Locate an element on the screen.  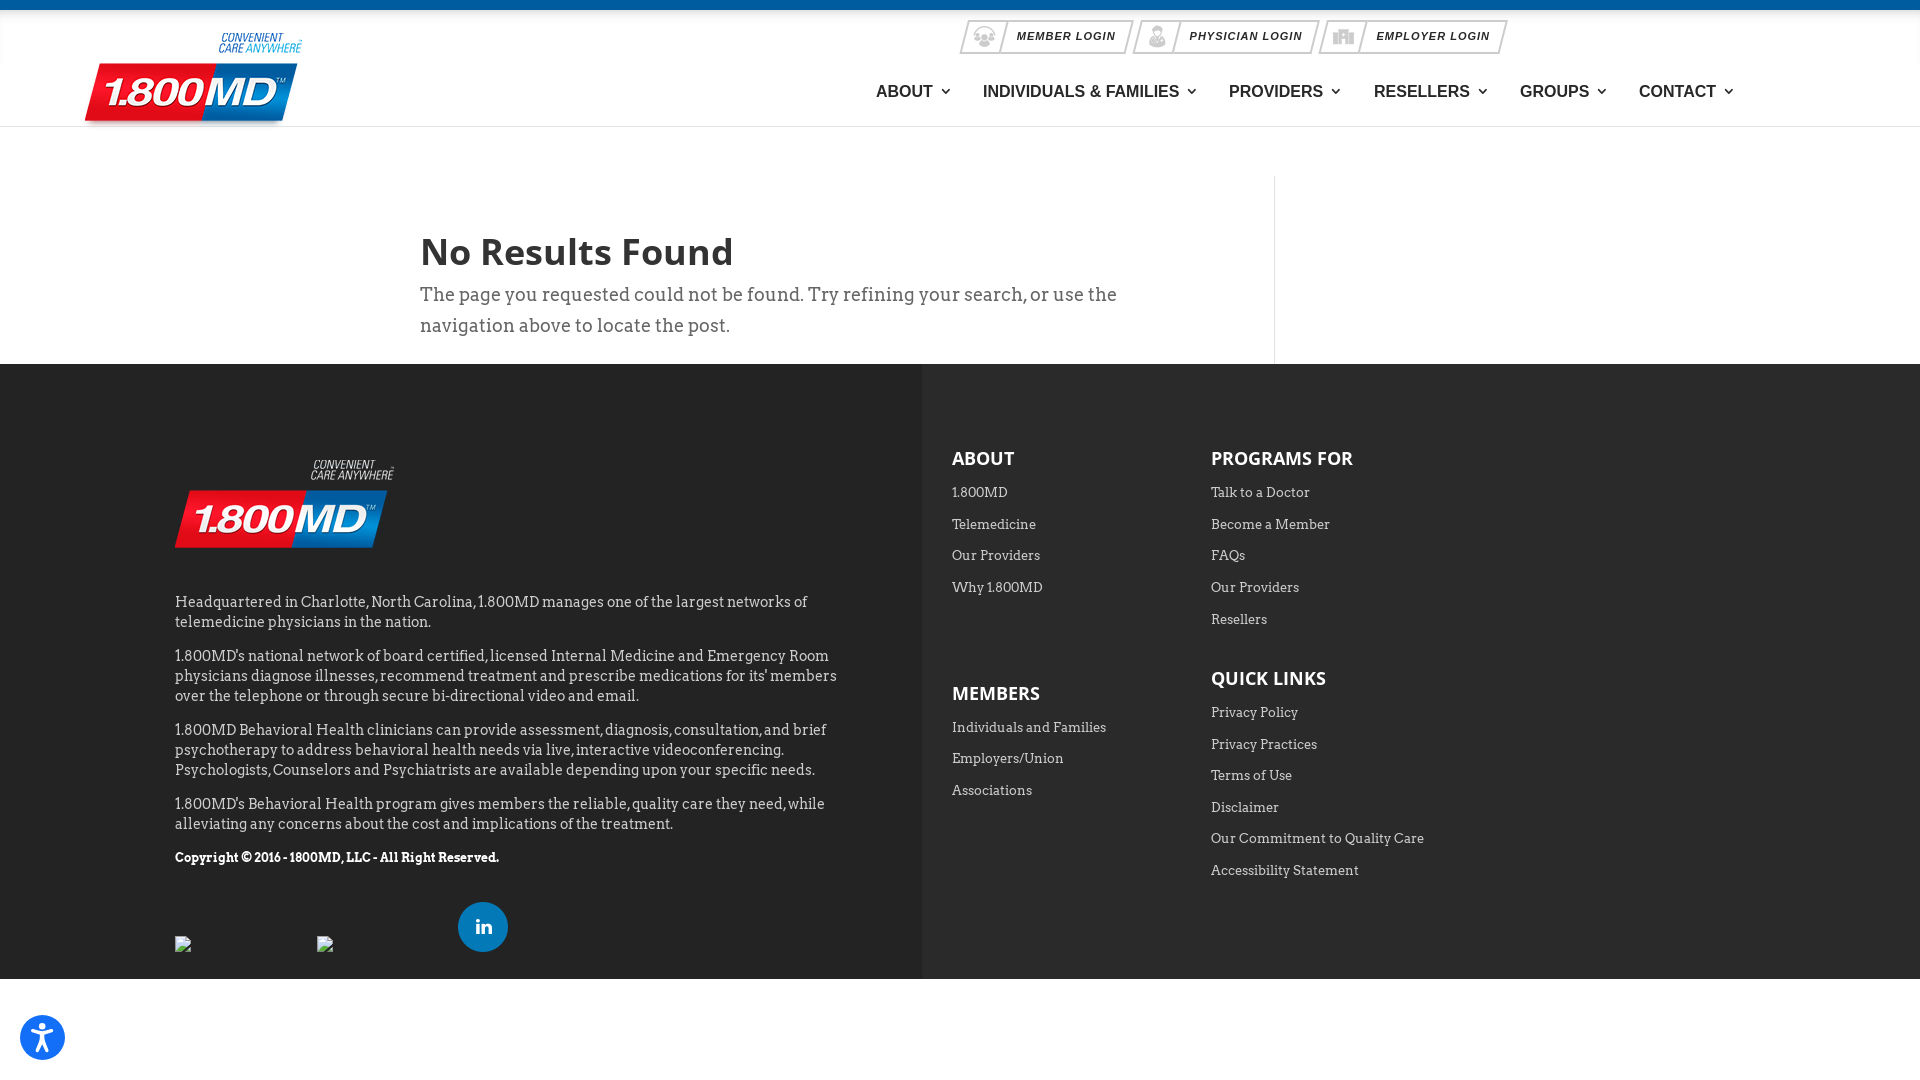
RESELLERS is located at coordinates (1432, 92).